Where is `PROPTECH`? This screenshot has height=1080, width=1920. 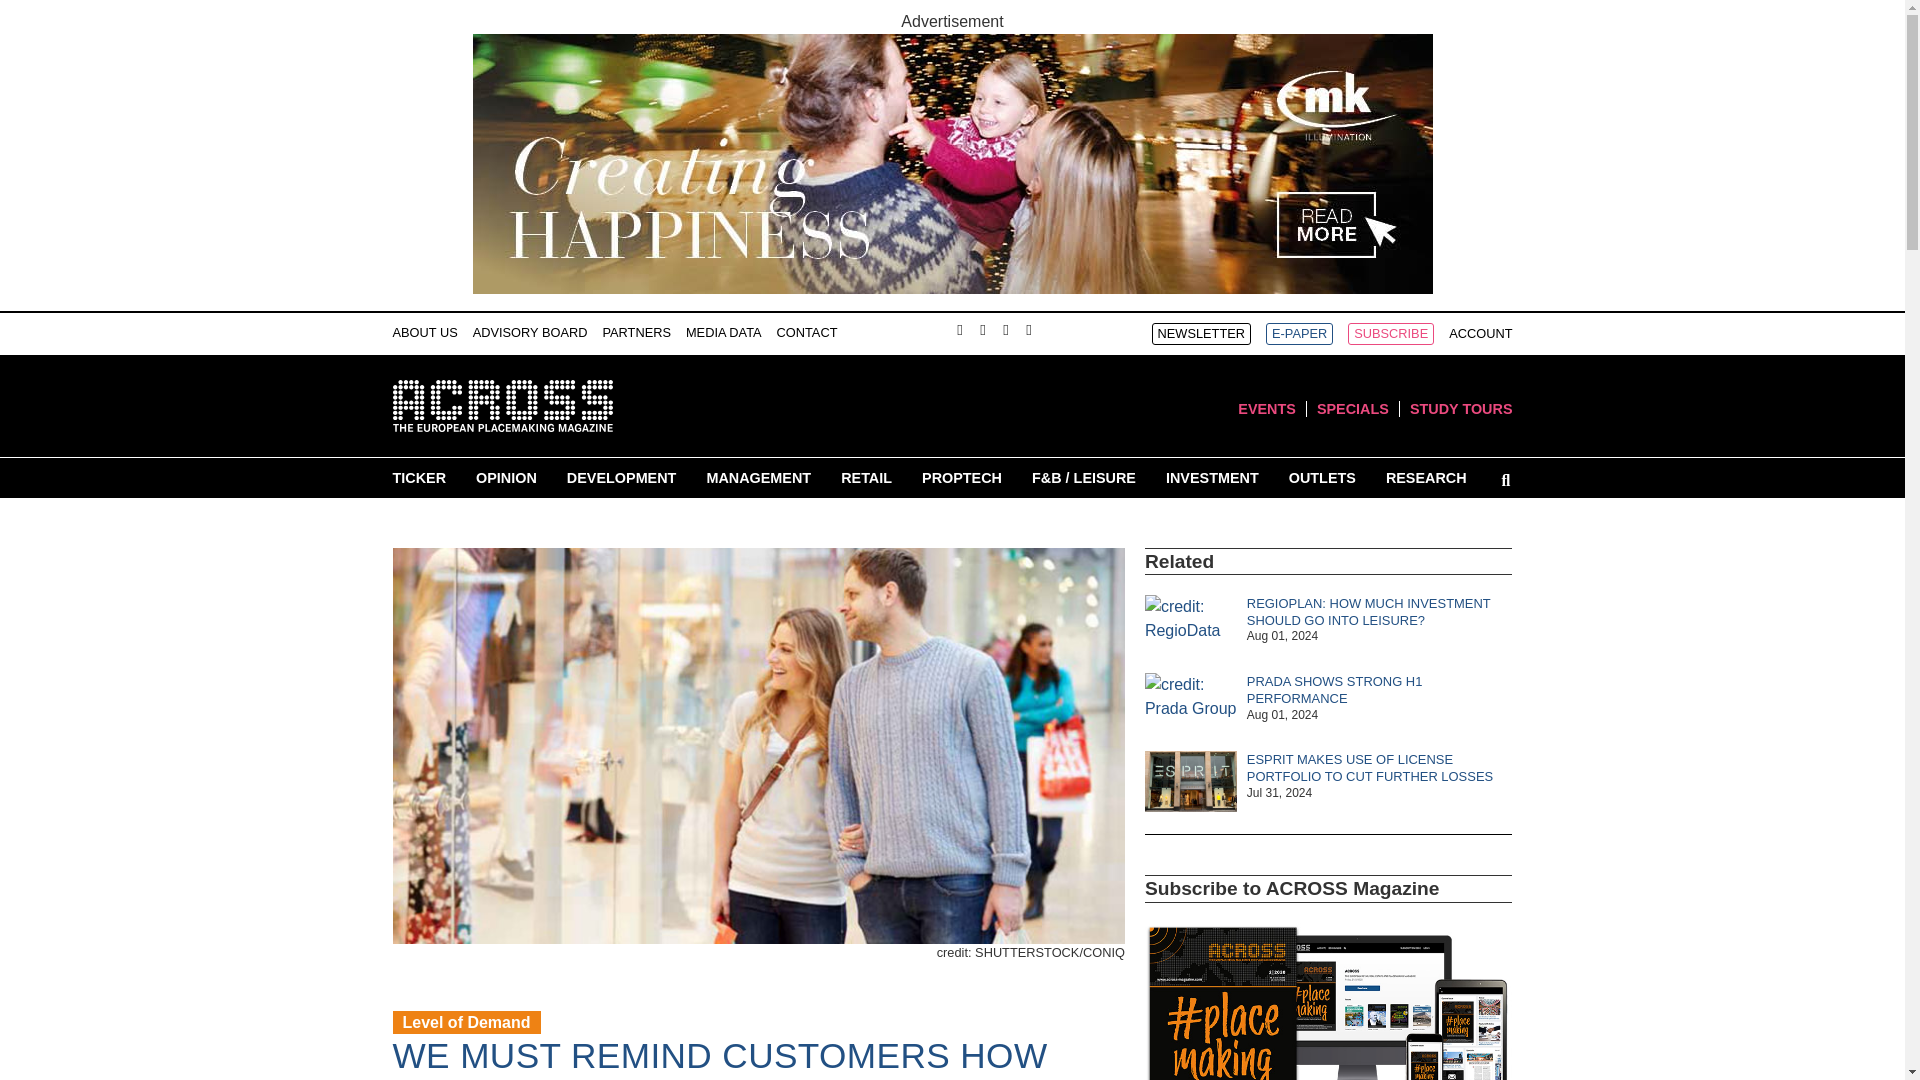 PROPTECH is located at coordinates (962, 478).